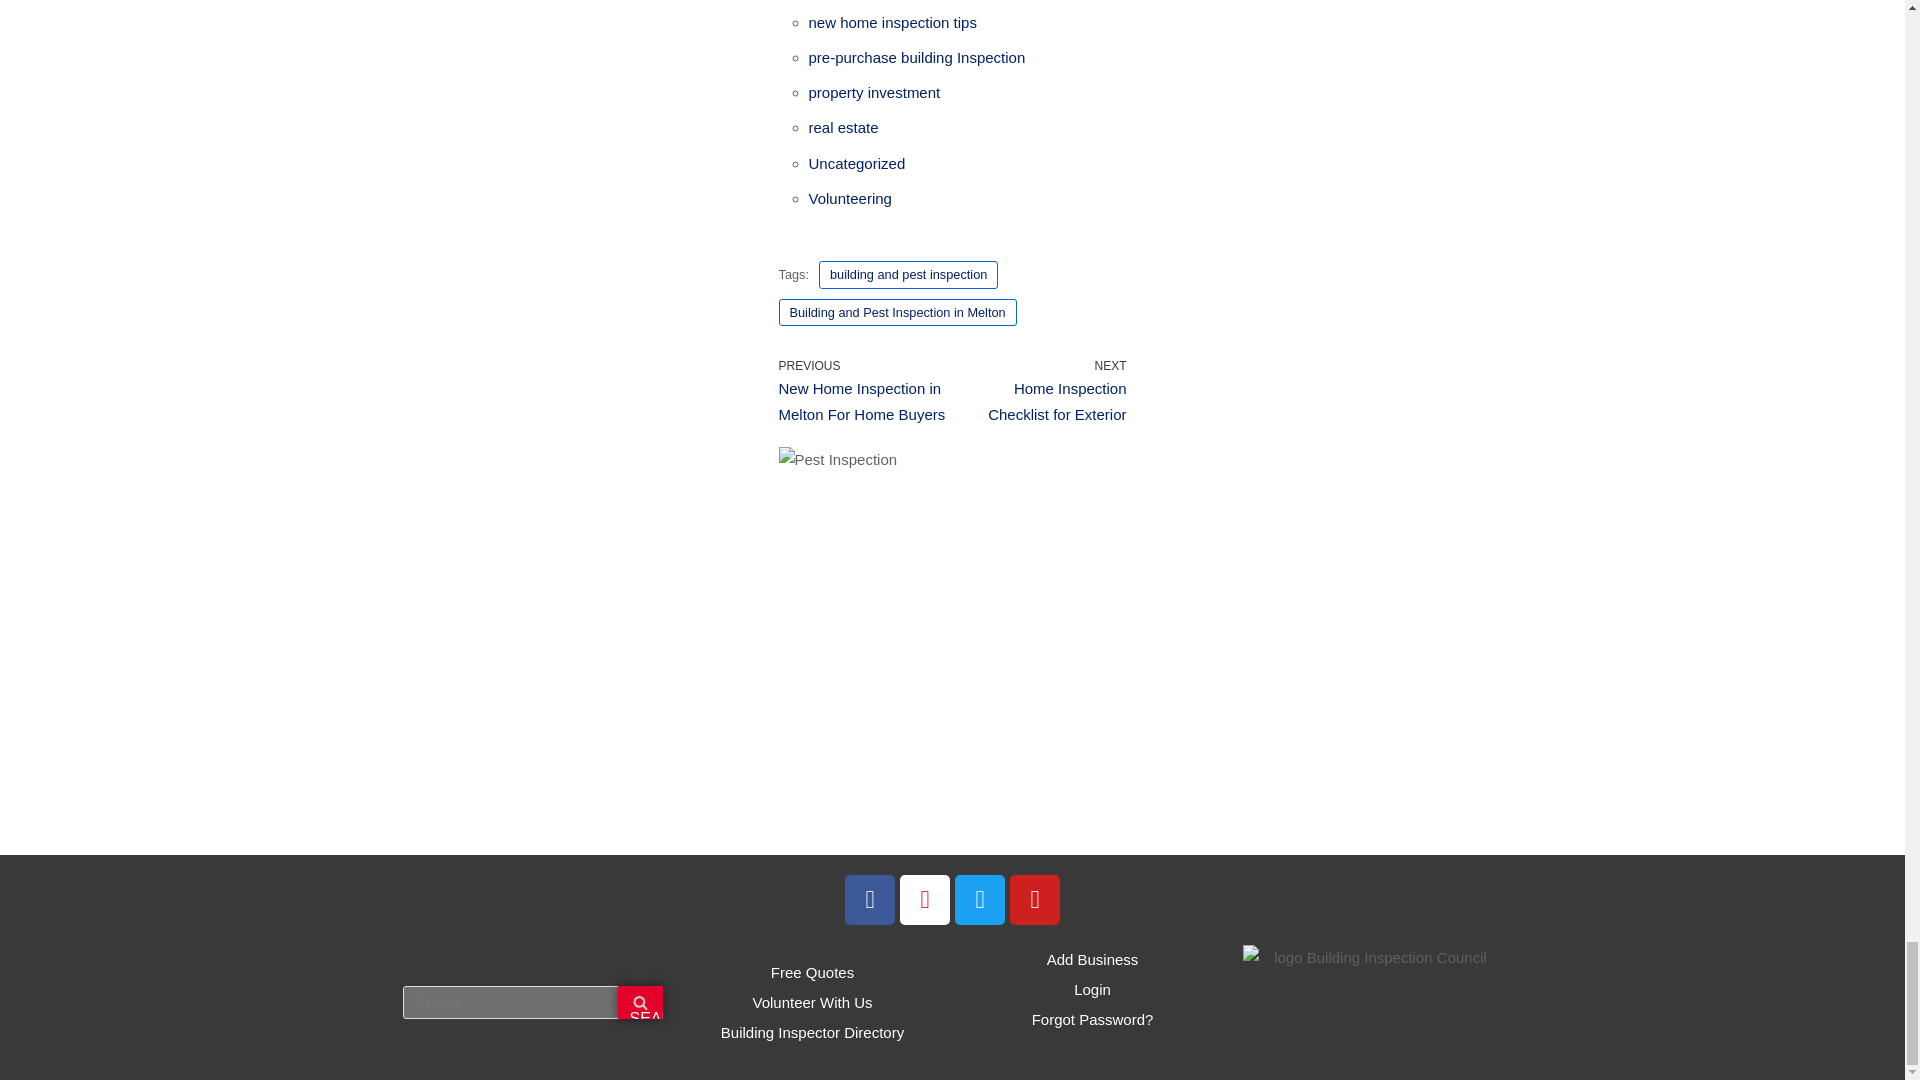 The width and height of the screenshot is (1920, 1080). What do you see at coordinates (908, 274) in the screenshot?
I see `building and pest inspection` at bounding box center [908, 274].